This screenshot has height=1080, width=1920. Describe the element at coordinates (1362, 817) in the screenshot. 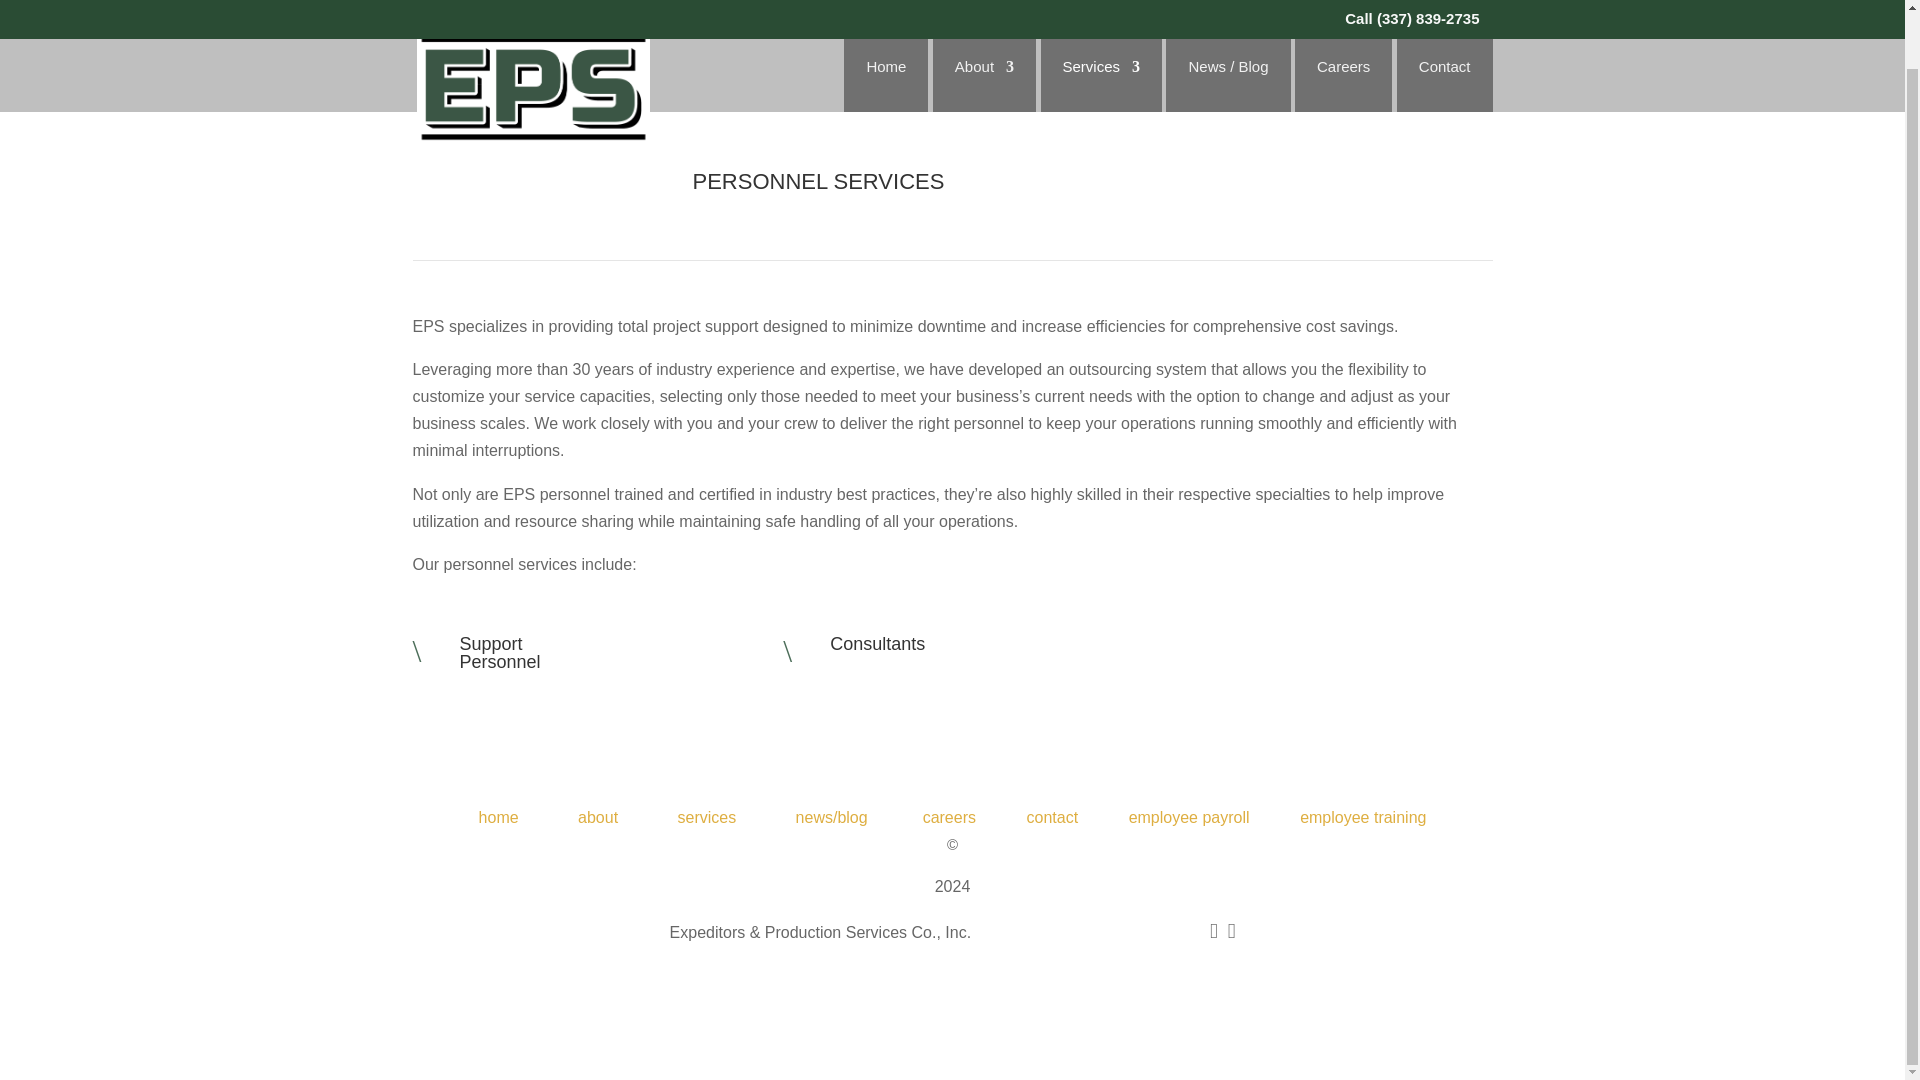

I see `employee training` at that location.